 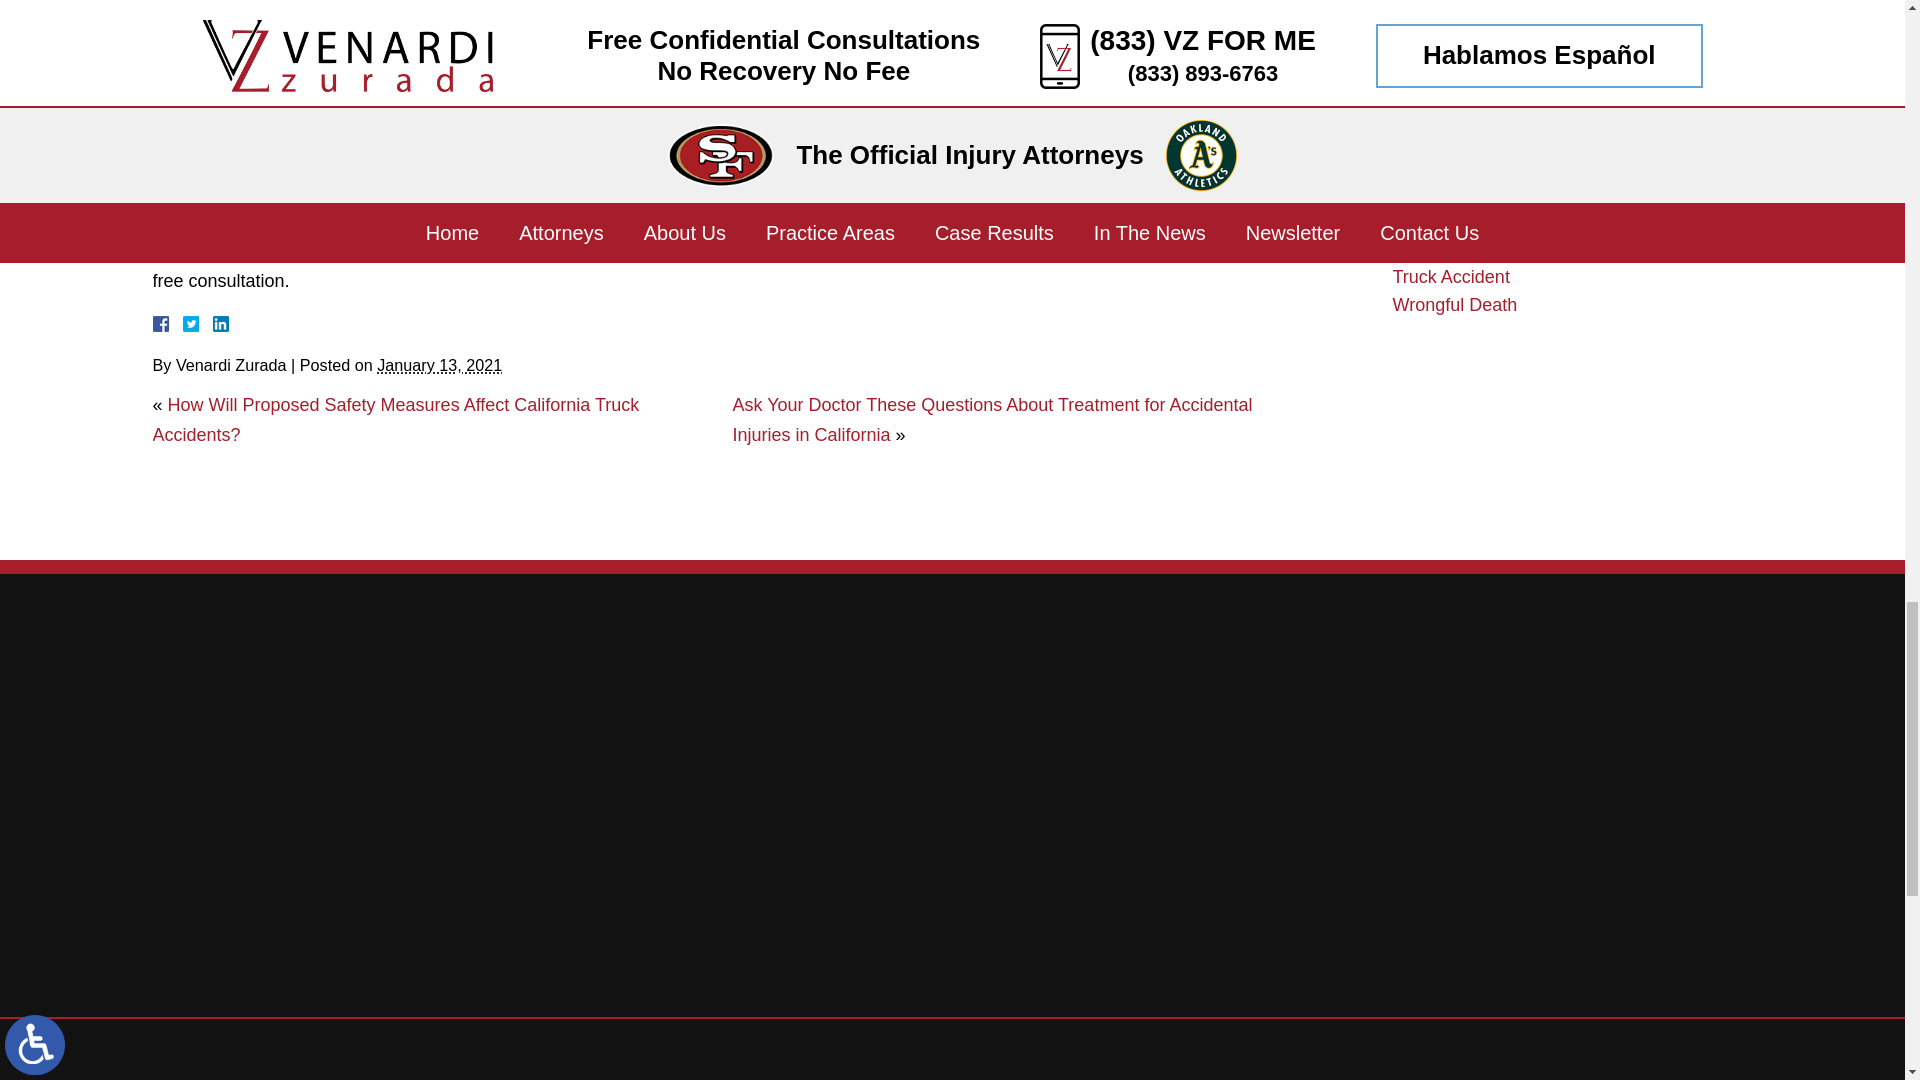 I want to click on Twitter, so click(x=198, y=324).